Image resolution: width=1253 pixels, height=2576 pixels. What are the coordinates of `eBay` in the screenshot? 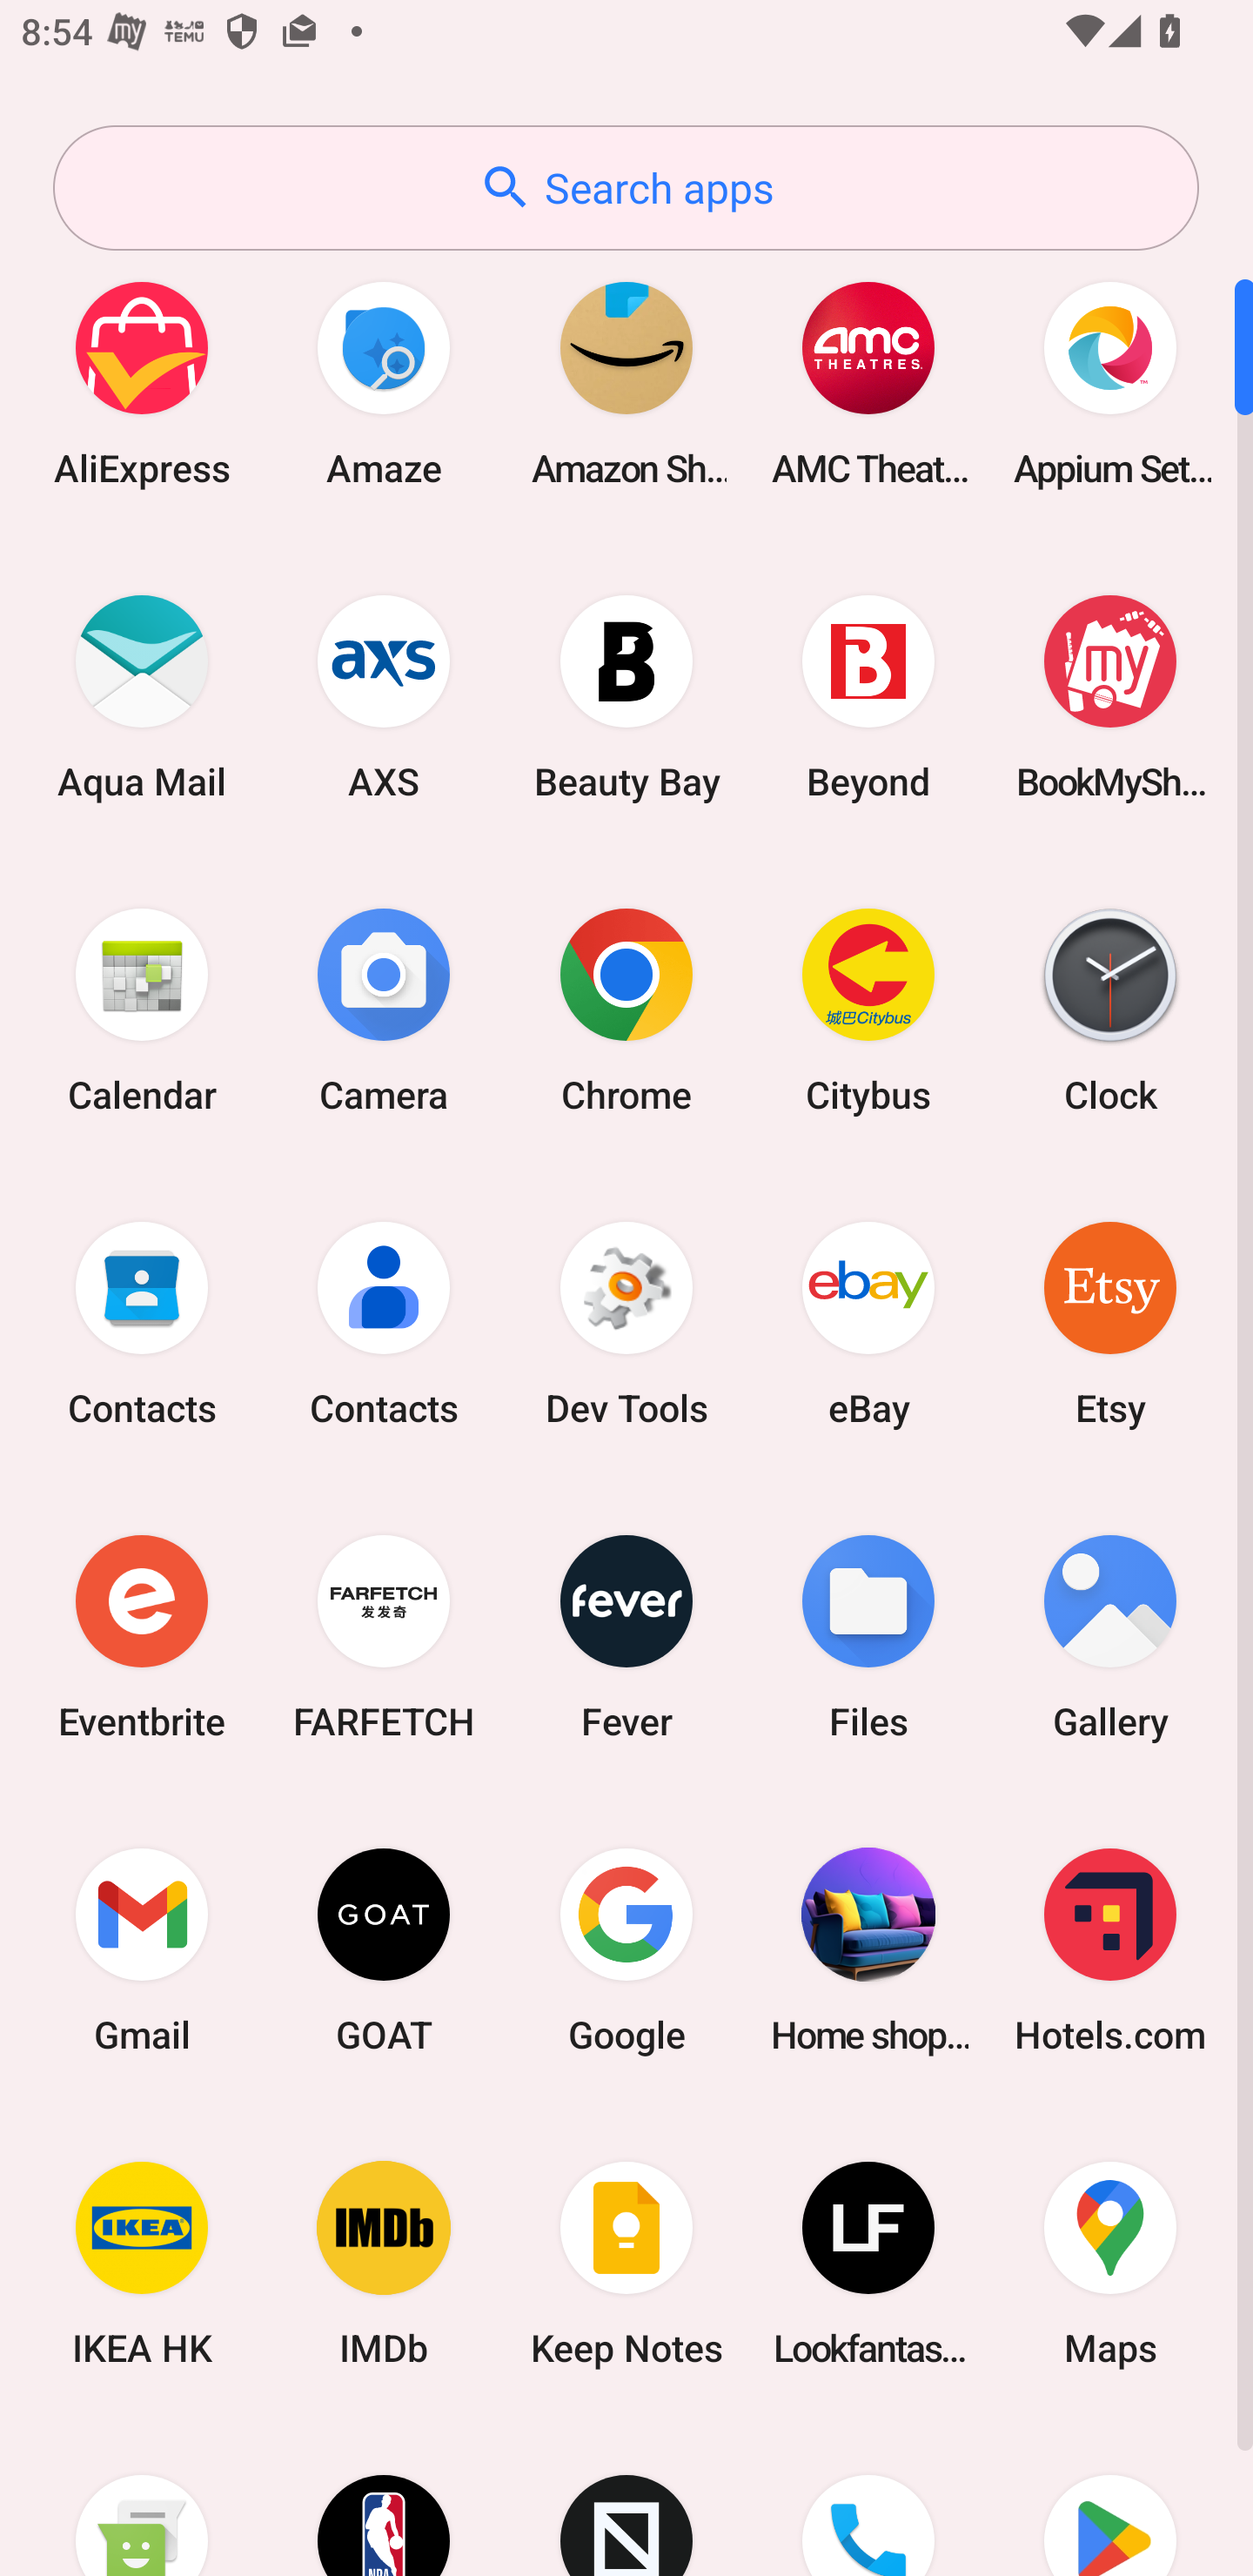 It's located at (868, 1323).